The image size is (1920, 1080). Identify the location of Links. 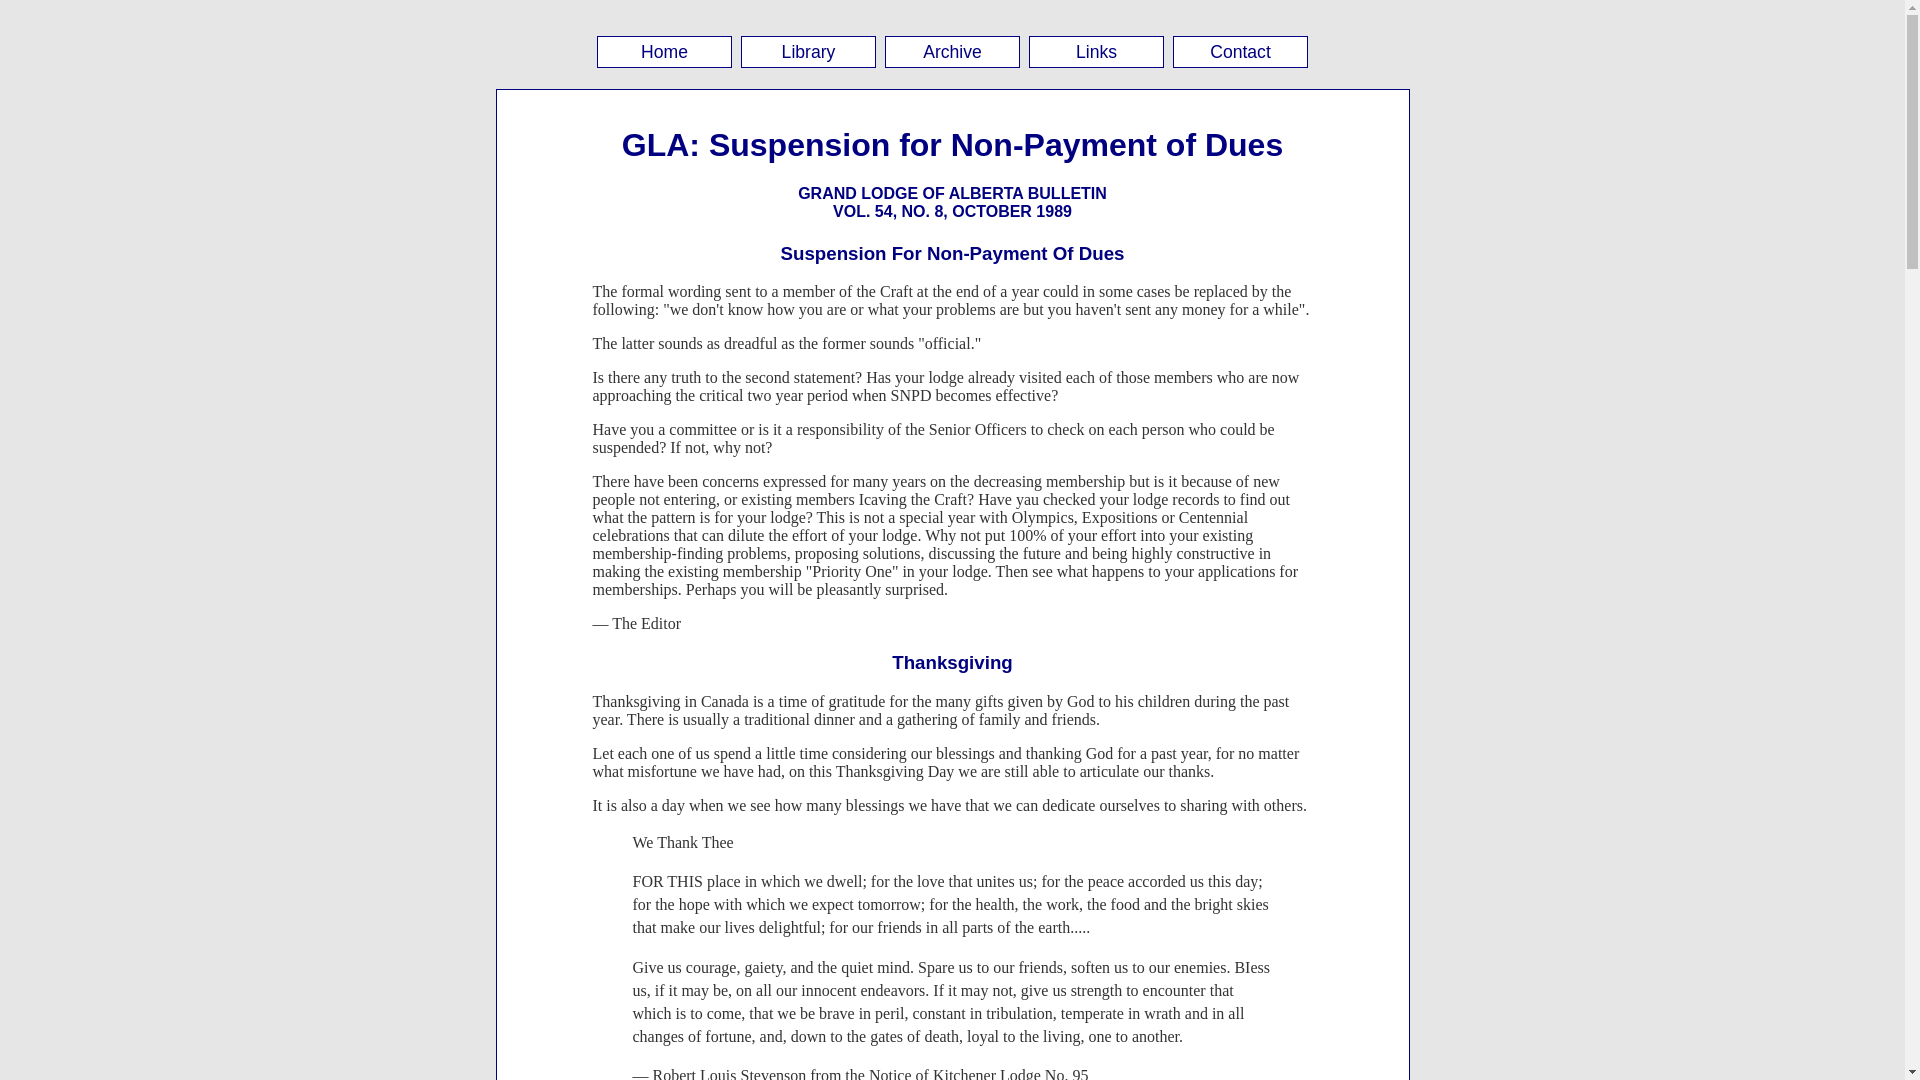
(1096, 52).